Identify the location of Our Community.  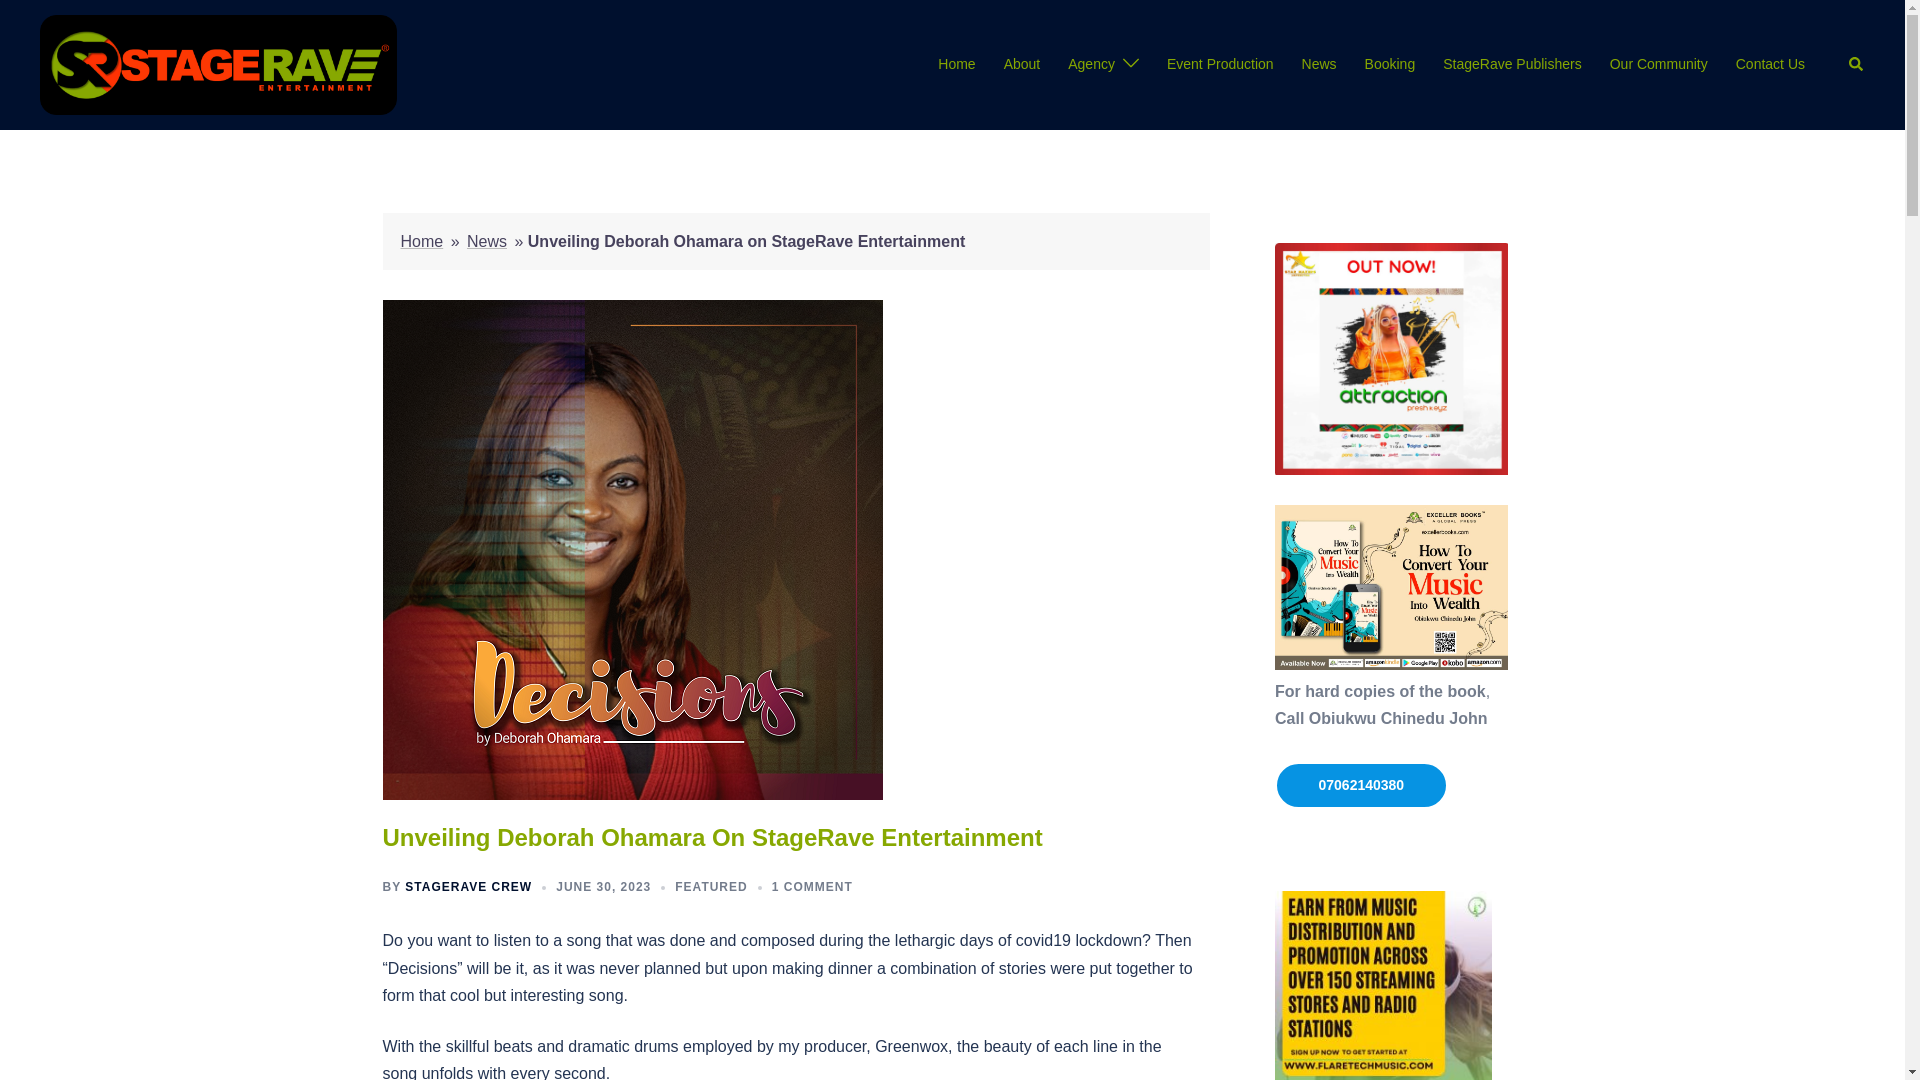
(1659, 64).